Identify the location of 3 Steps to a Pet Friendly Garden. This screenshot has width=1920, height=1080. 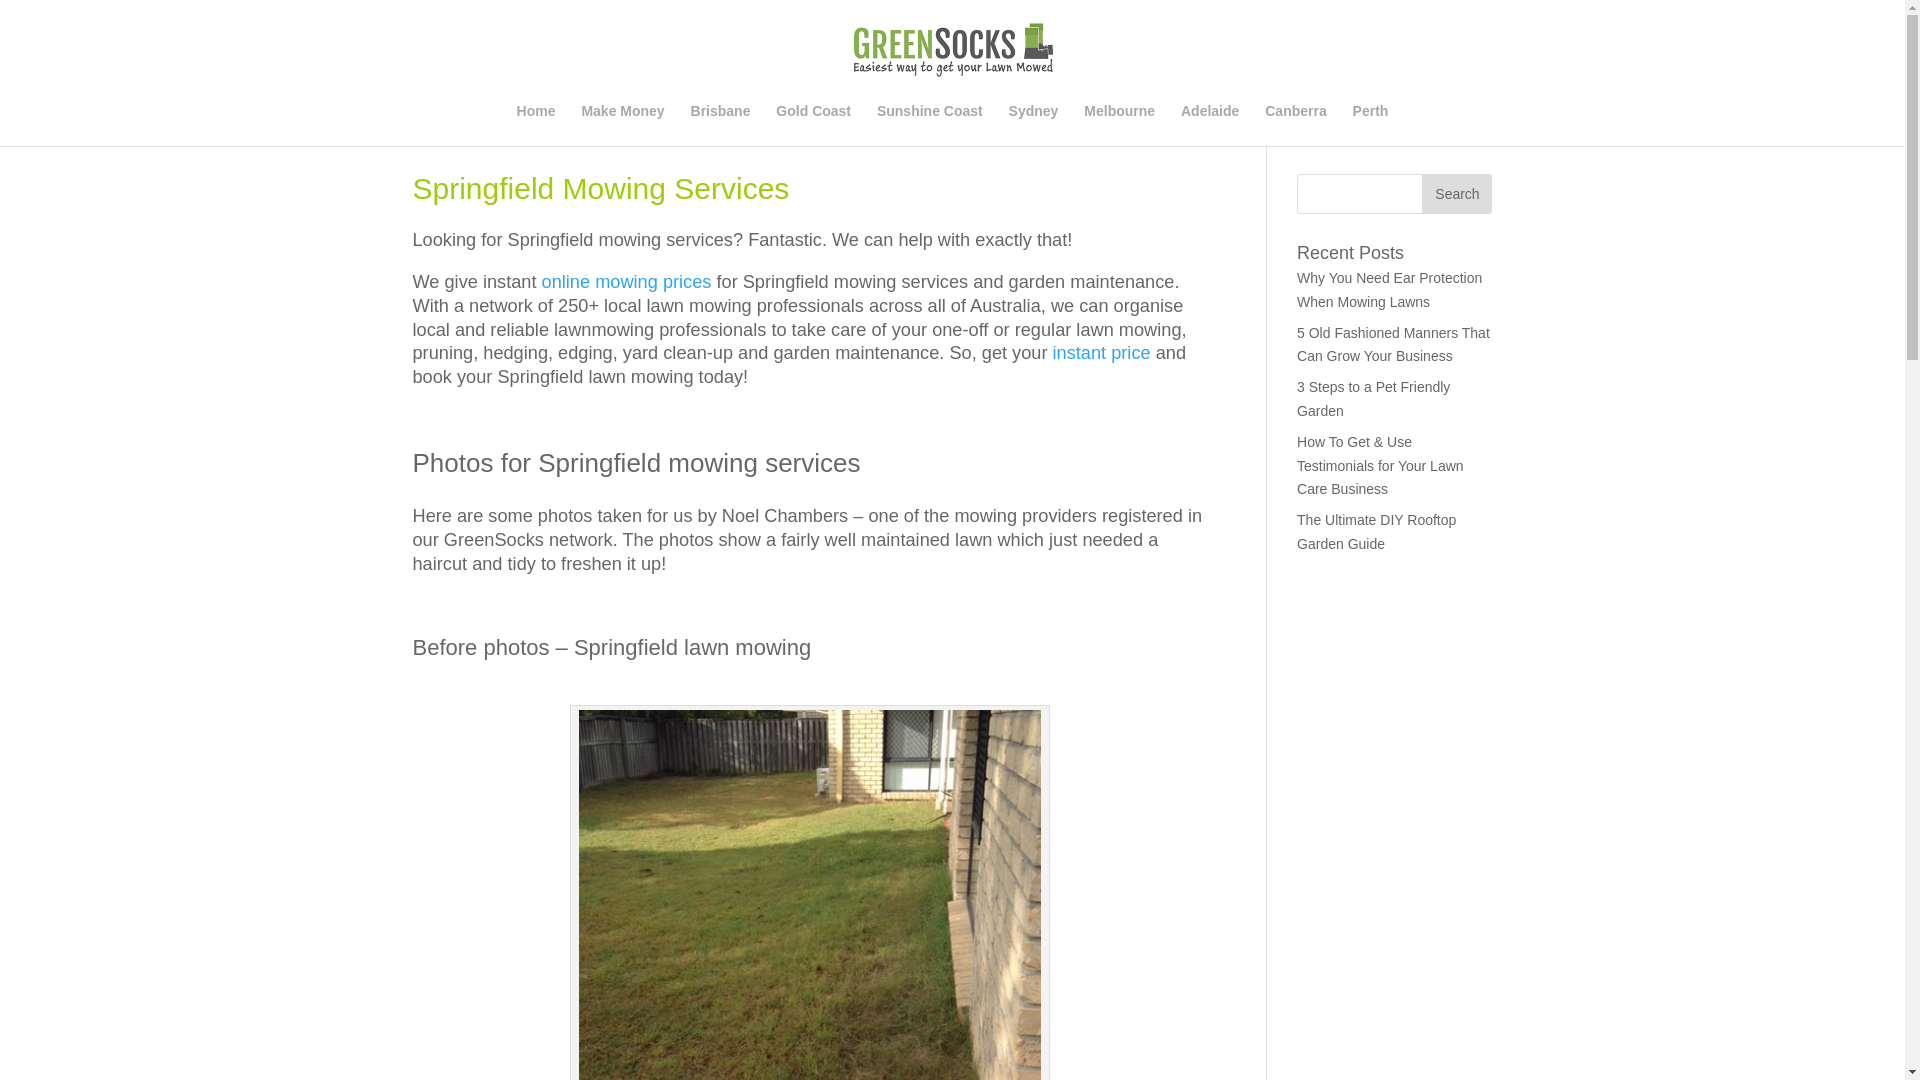
(1374, 399).